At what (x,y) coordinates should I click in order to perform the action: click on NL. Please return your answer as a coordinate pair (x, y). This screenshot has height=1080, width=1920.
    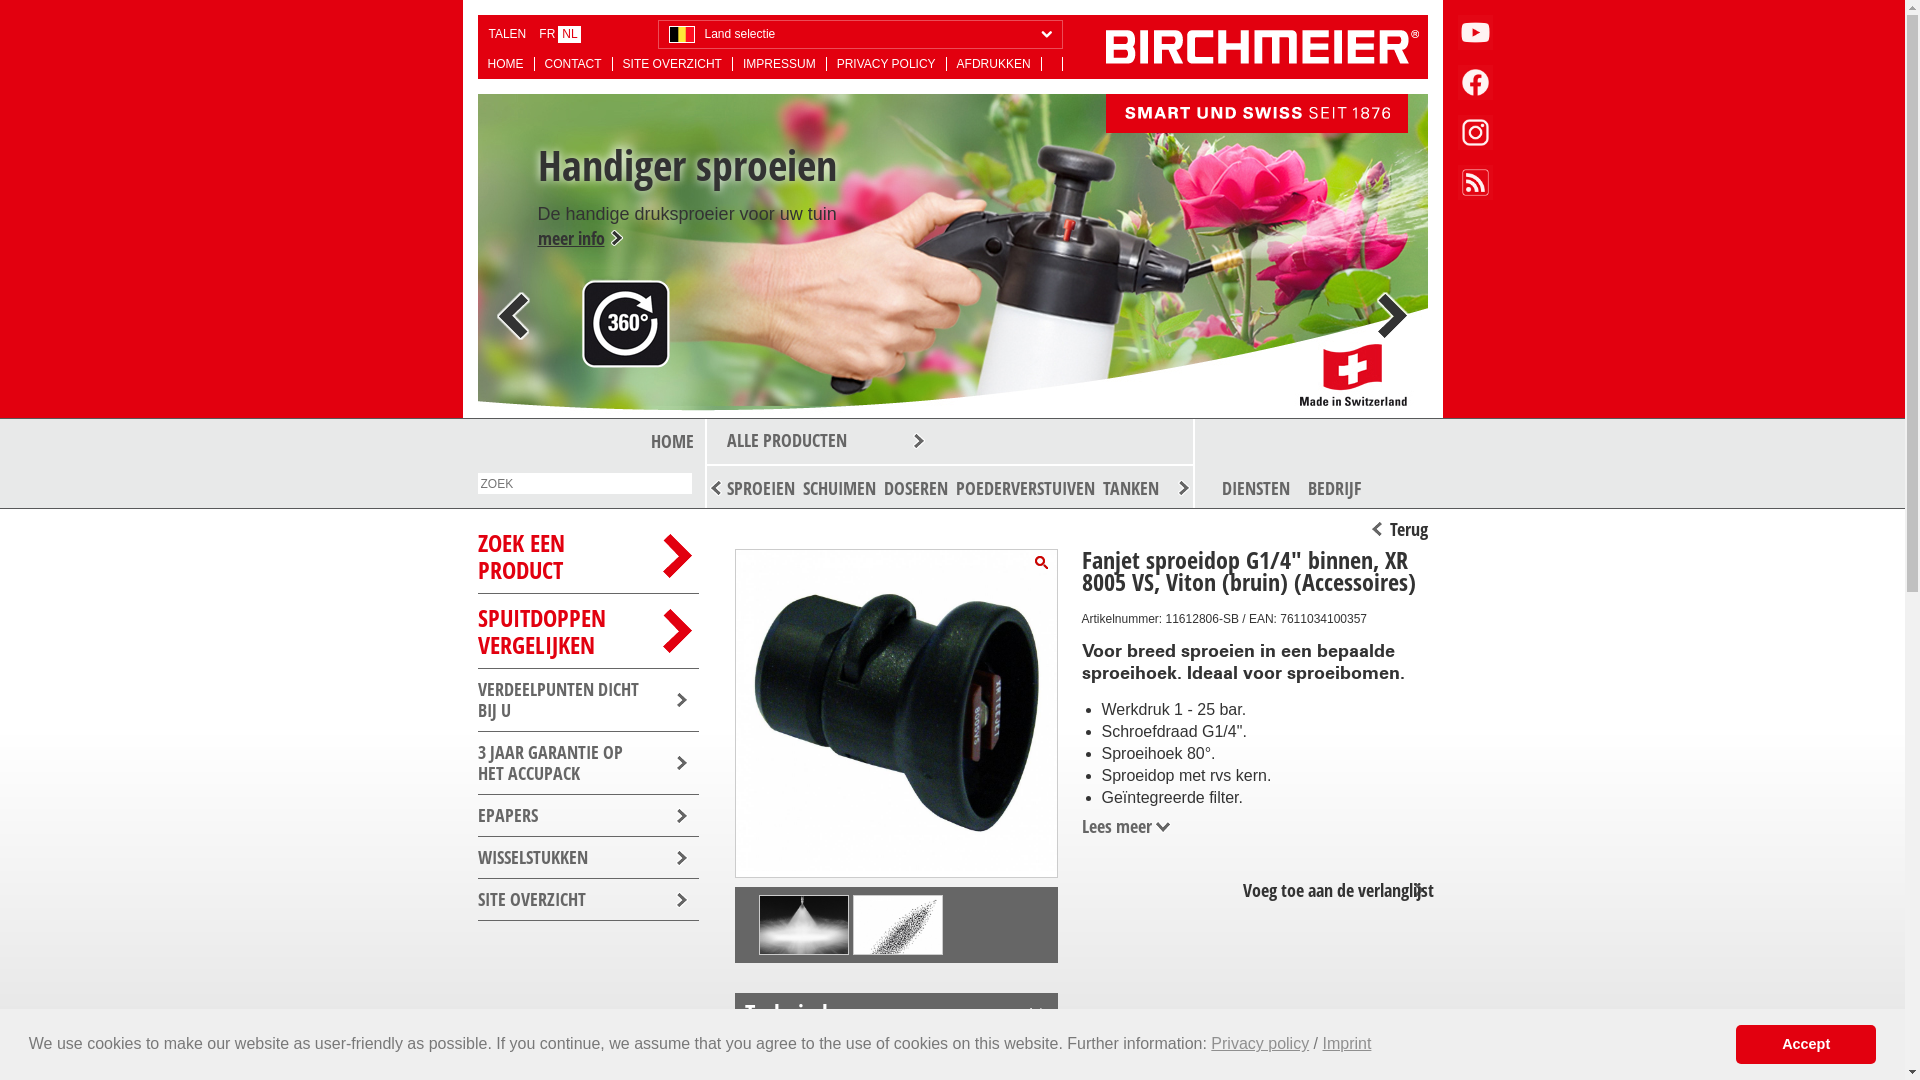
    Looking at the image, I should click on (570, 34).